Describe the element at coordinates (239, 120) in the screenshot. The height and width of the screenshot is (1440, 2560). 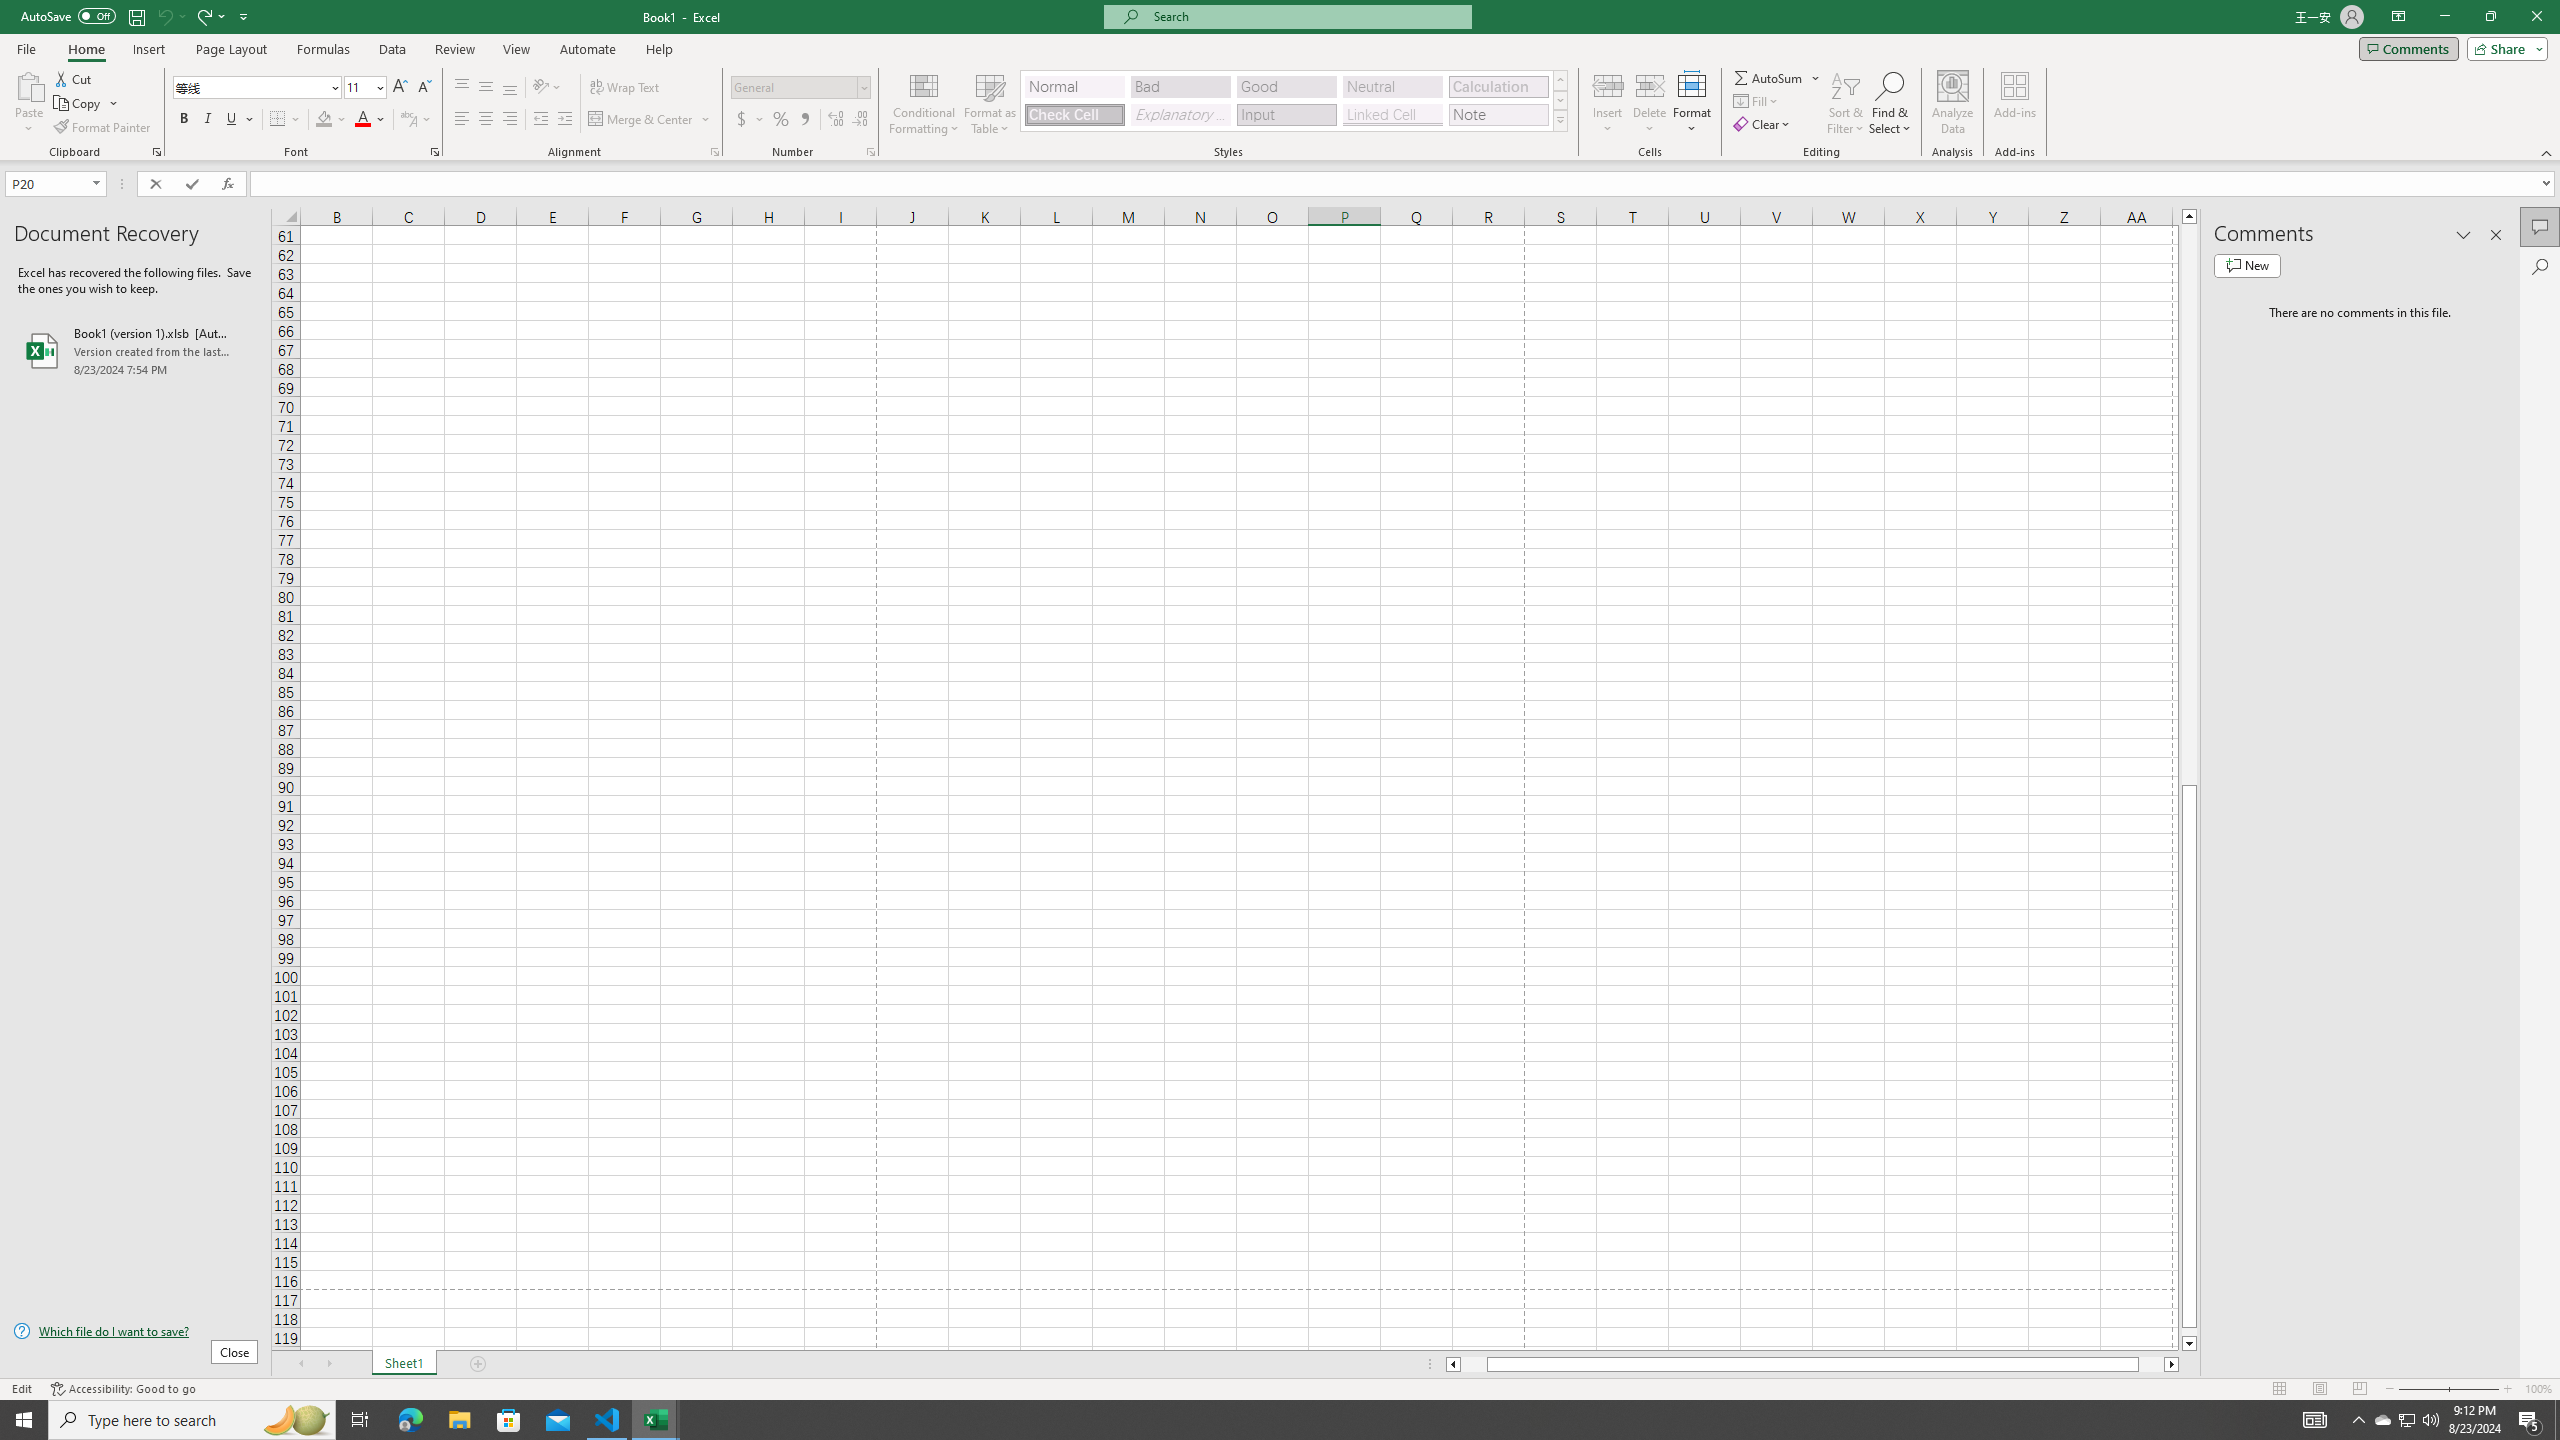
I see `Underline` at that location.